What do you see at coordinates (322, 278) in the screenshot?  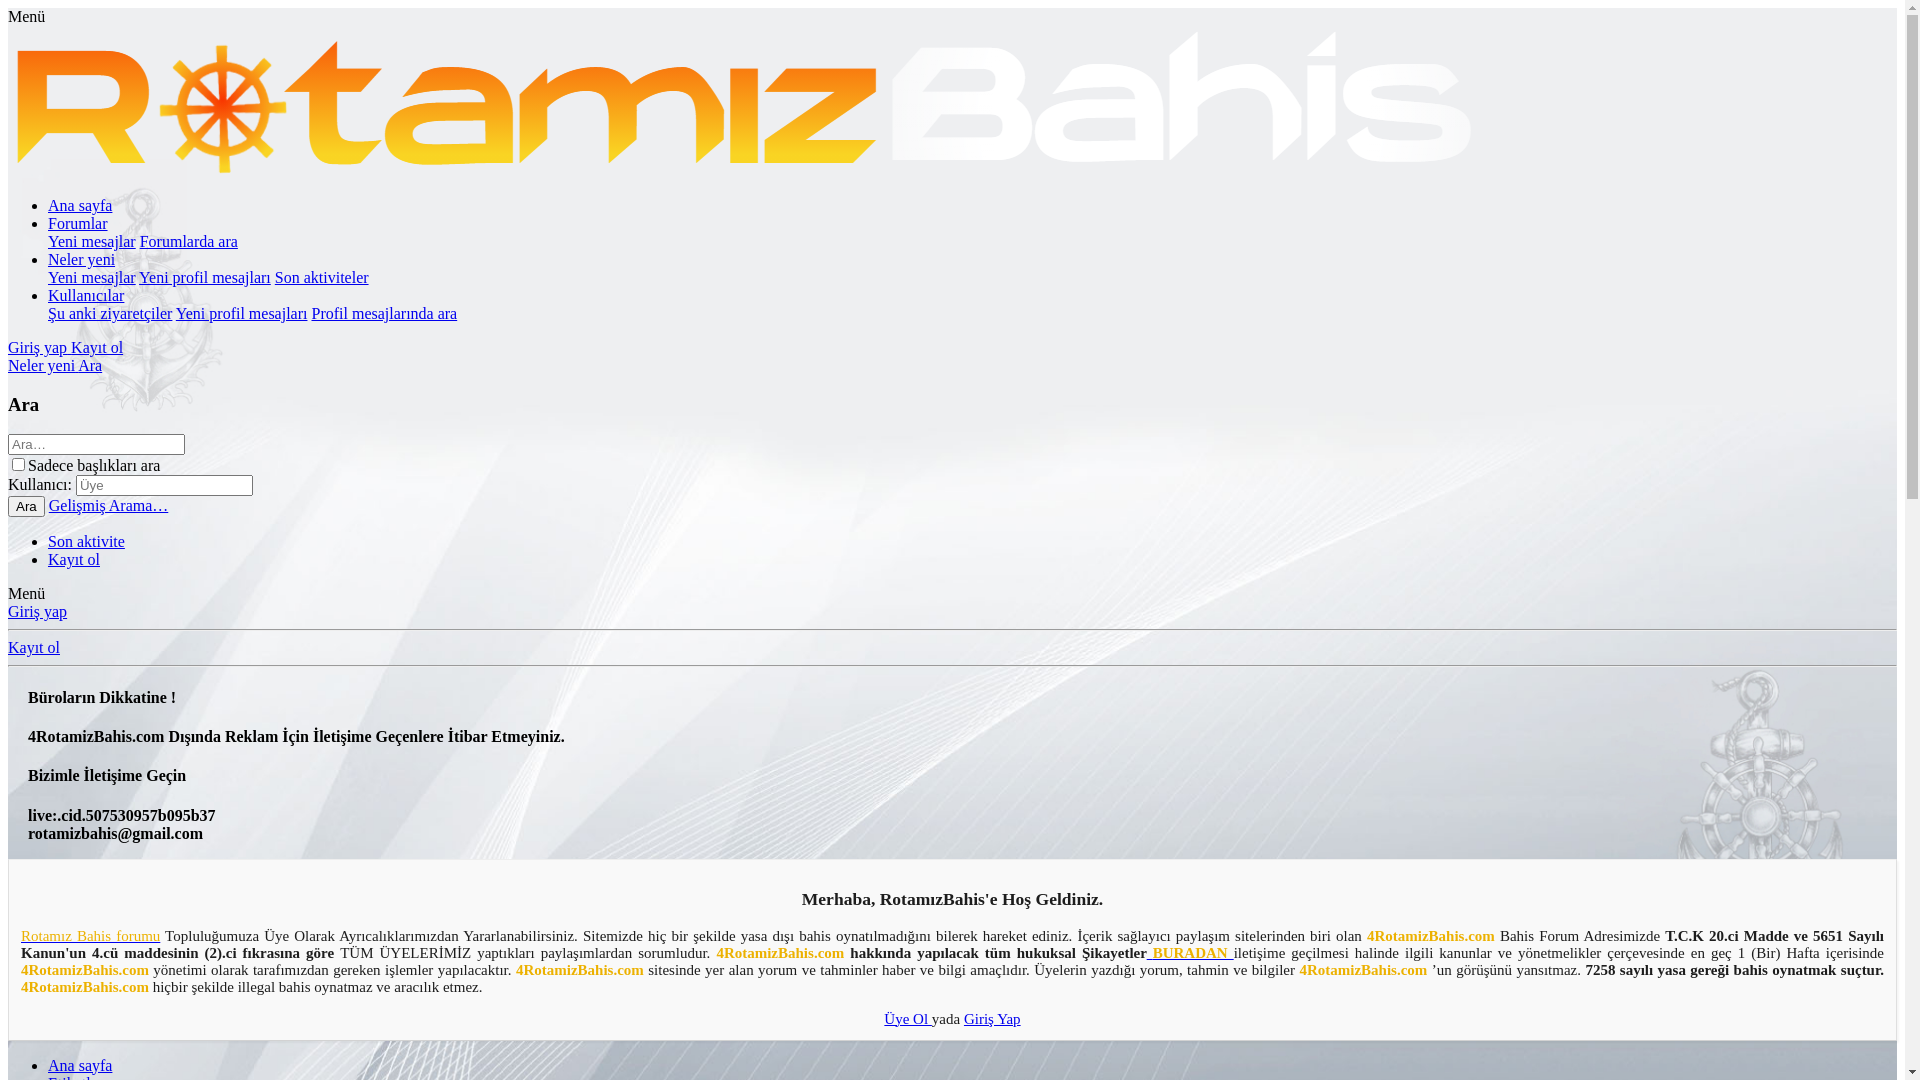 I see `Son aktiviteler` at bounding box center [322, 278].